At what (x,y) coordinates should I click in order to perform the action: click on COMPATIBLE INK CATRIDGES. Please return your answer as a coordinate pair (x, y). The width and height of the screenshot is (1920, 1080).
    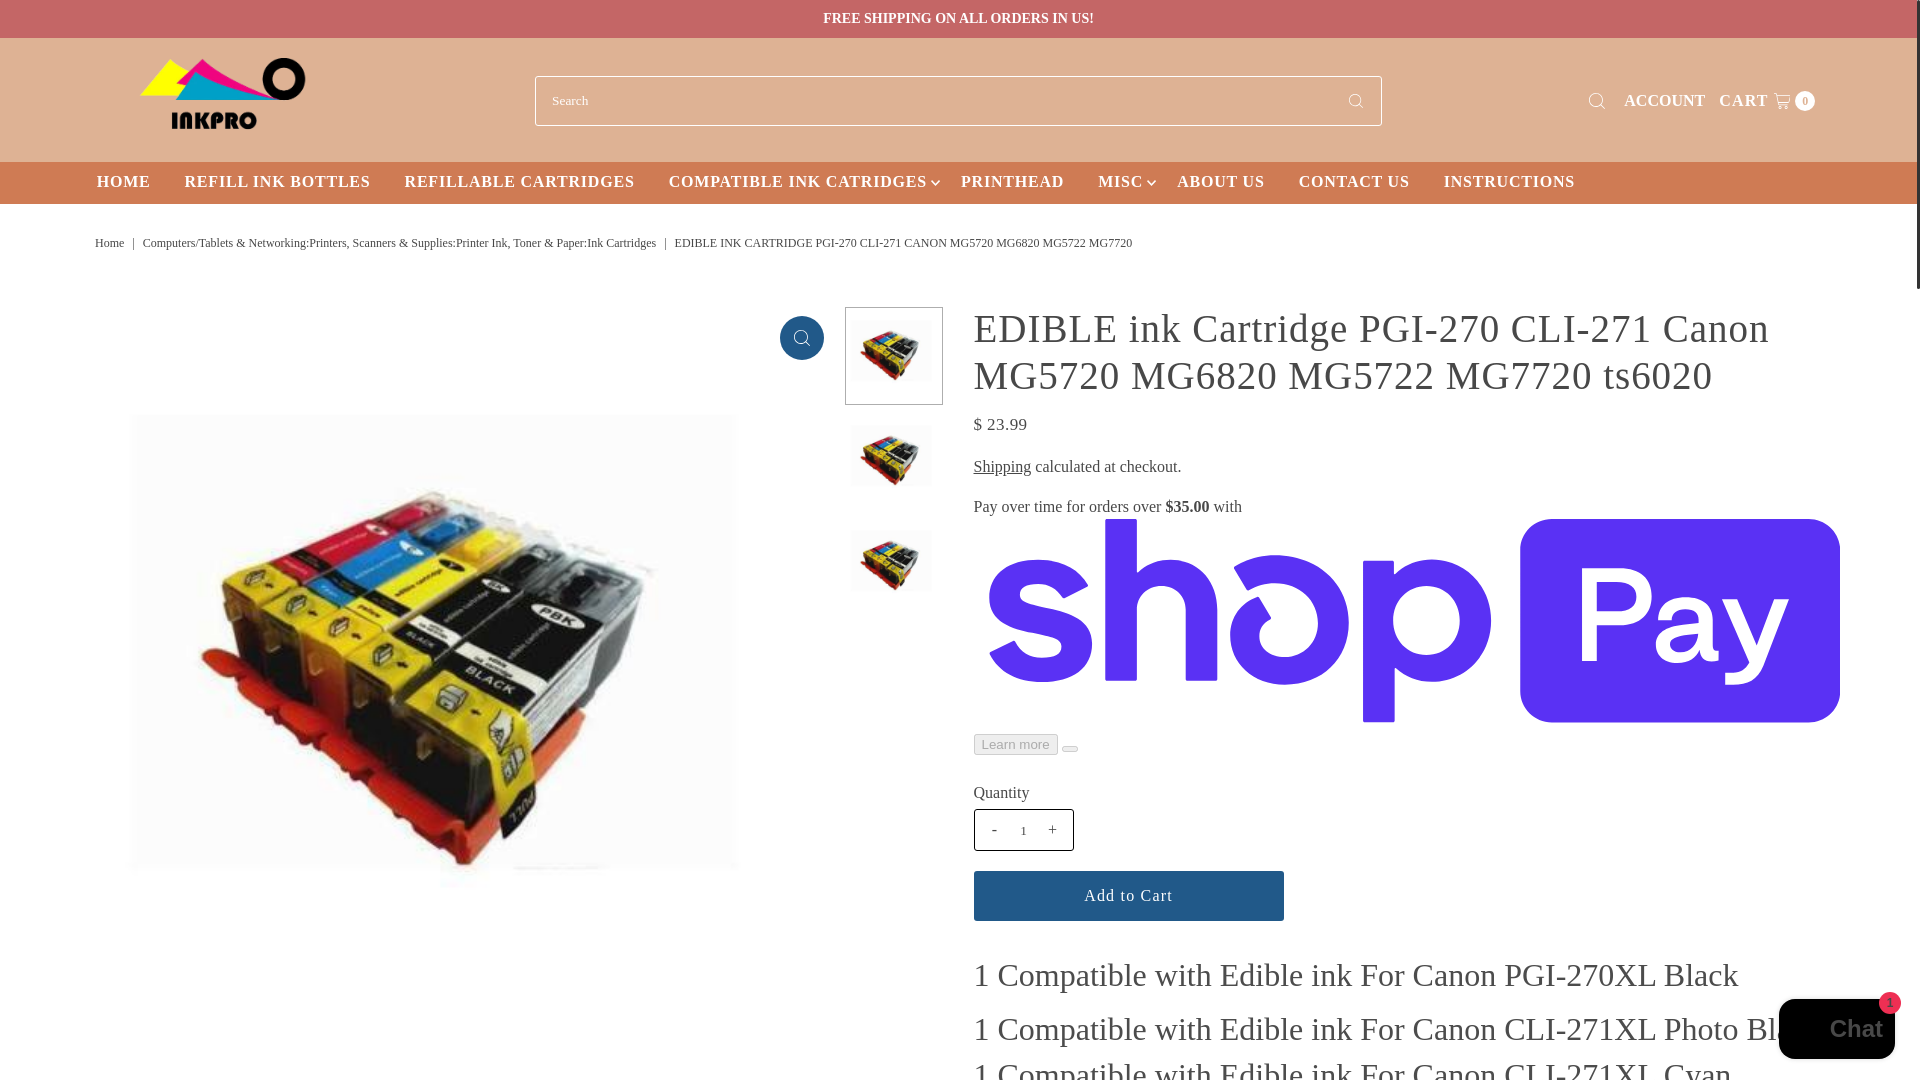
    Looking at the image, I should click on (1012, 182).